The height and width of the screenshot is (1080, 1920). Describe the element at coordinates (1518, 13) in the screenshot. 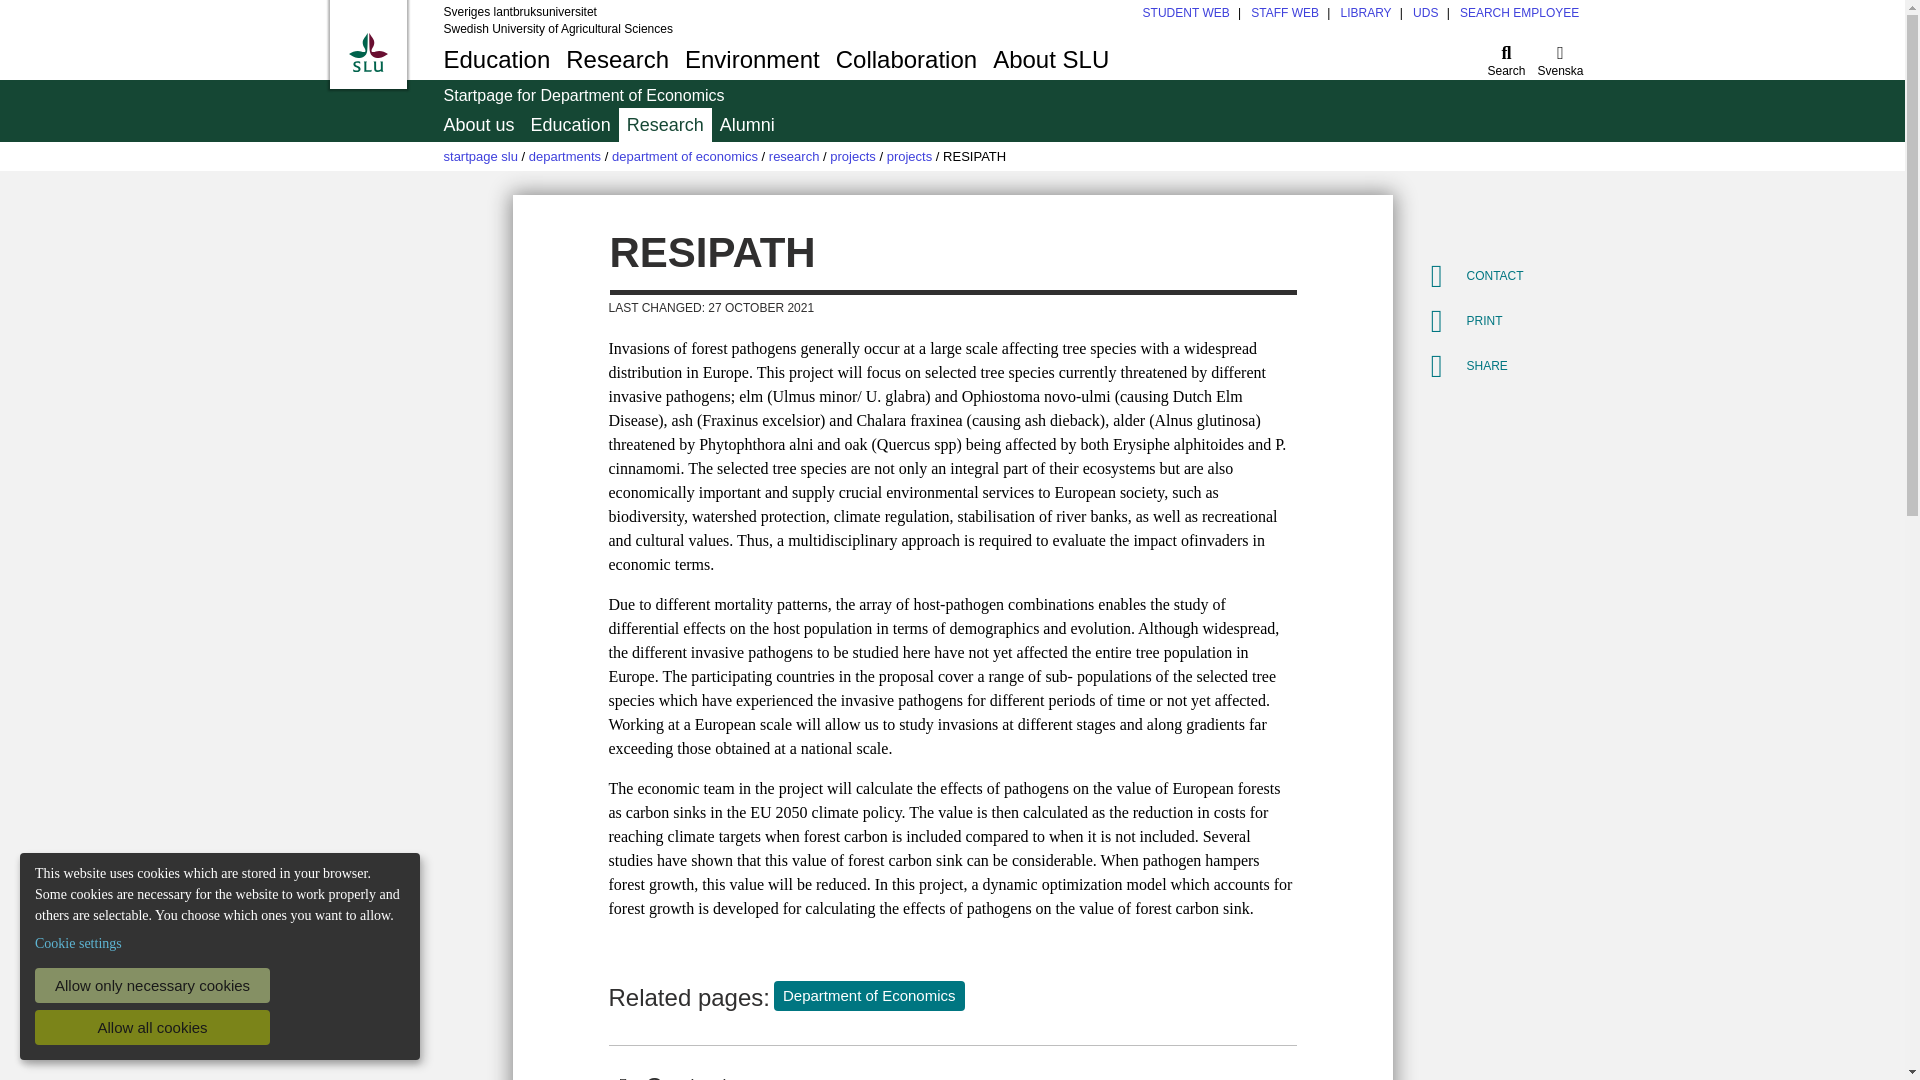

I see `SEARCH EMPLOYEE` at that location.